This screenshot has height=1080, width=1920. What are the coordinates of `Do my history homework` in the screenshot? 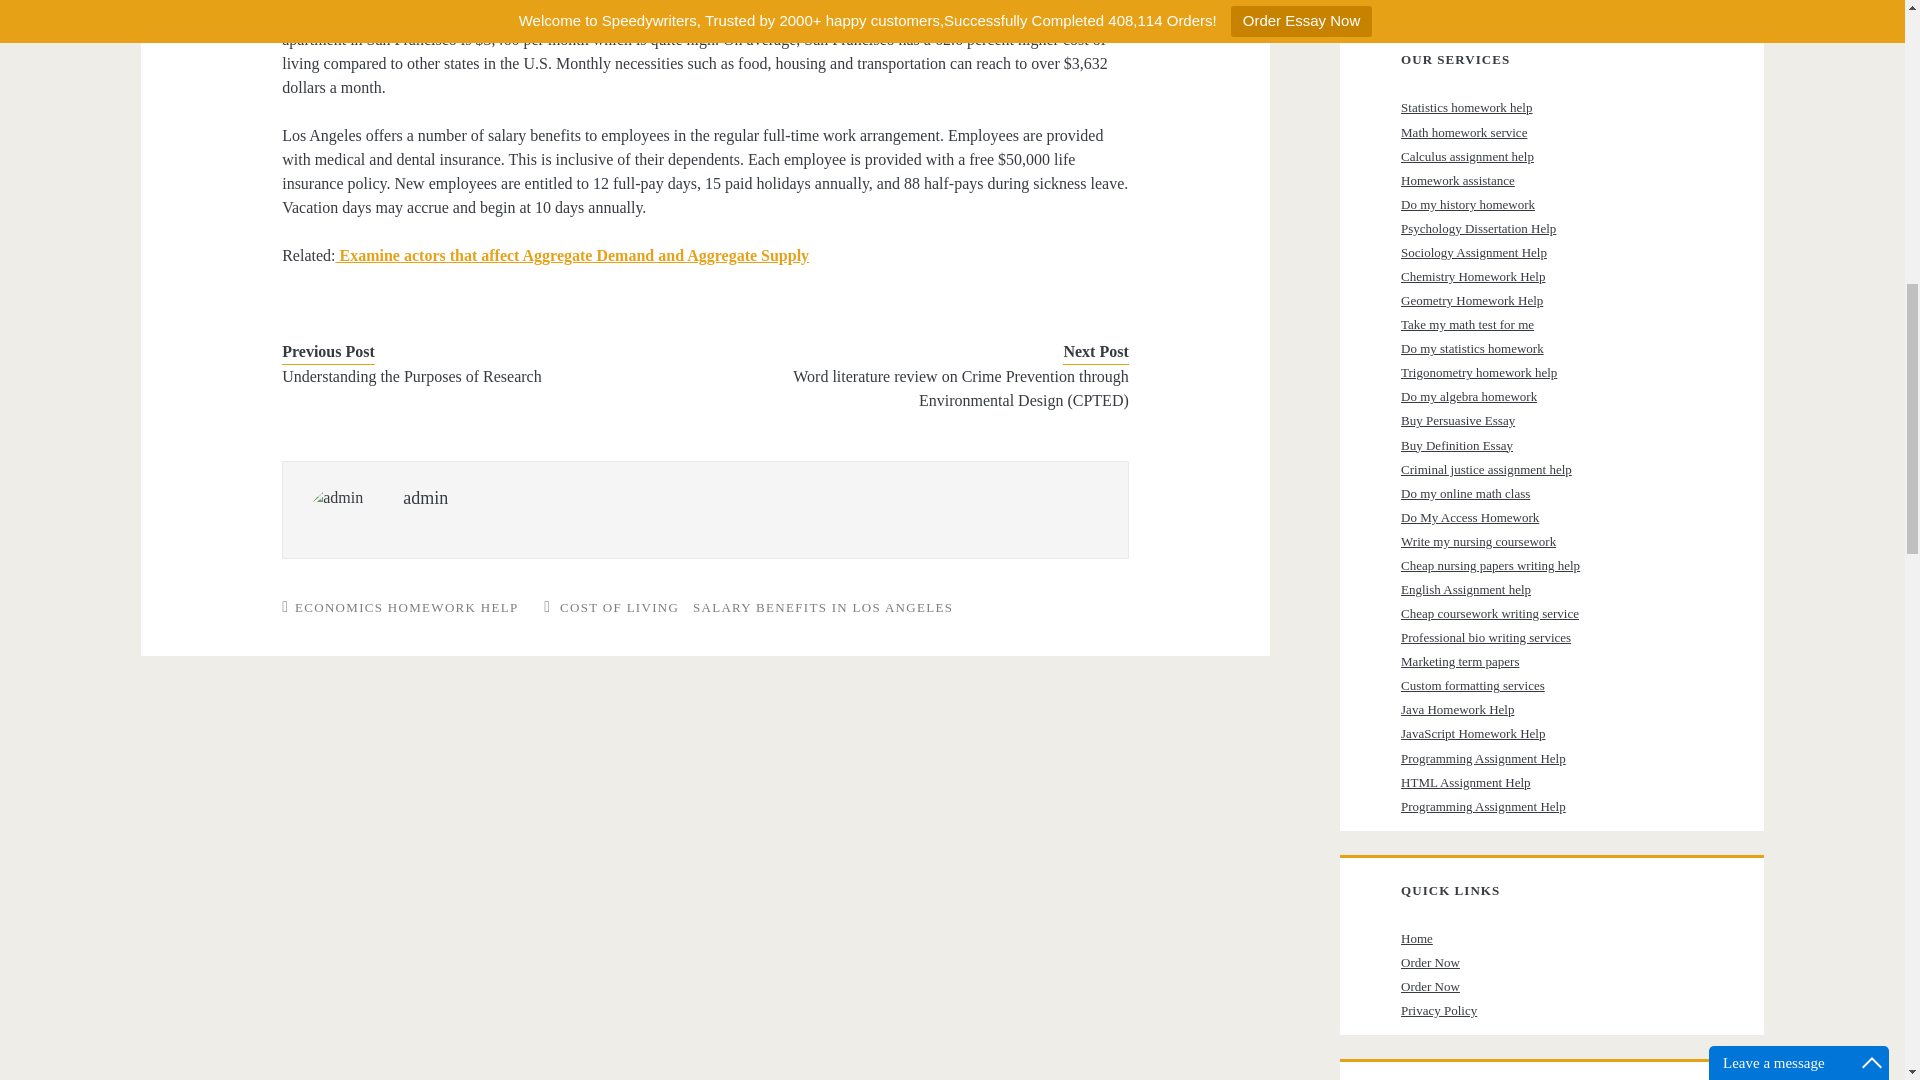 It's located at (1468, 204).